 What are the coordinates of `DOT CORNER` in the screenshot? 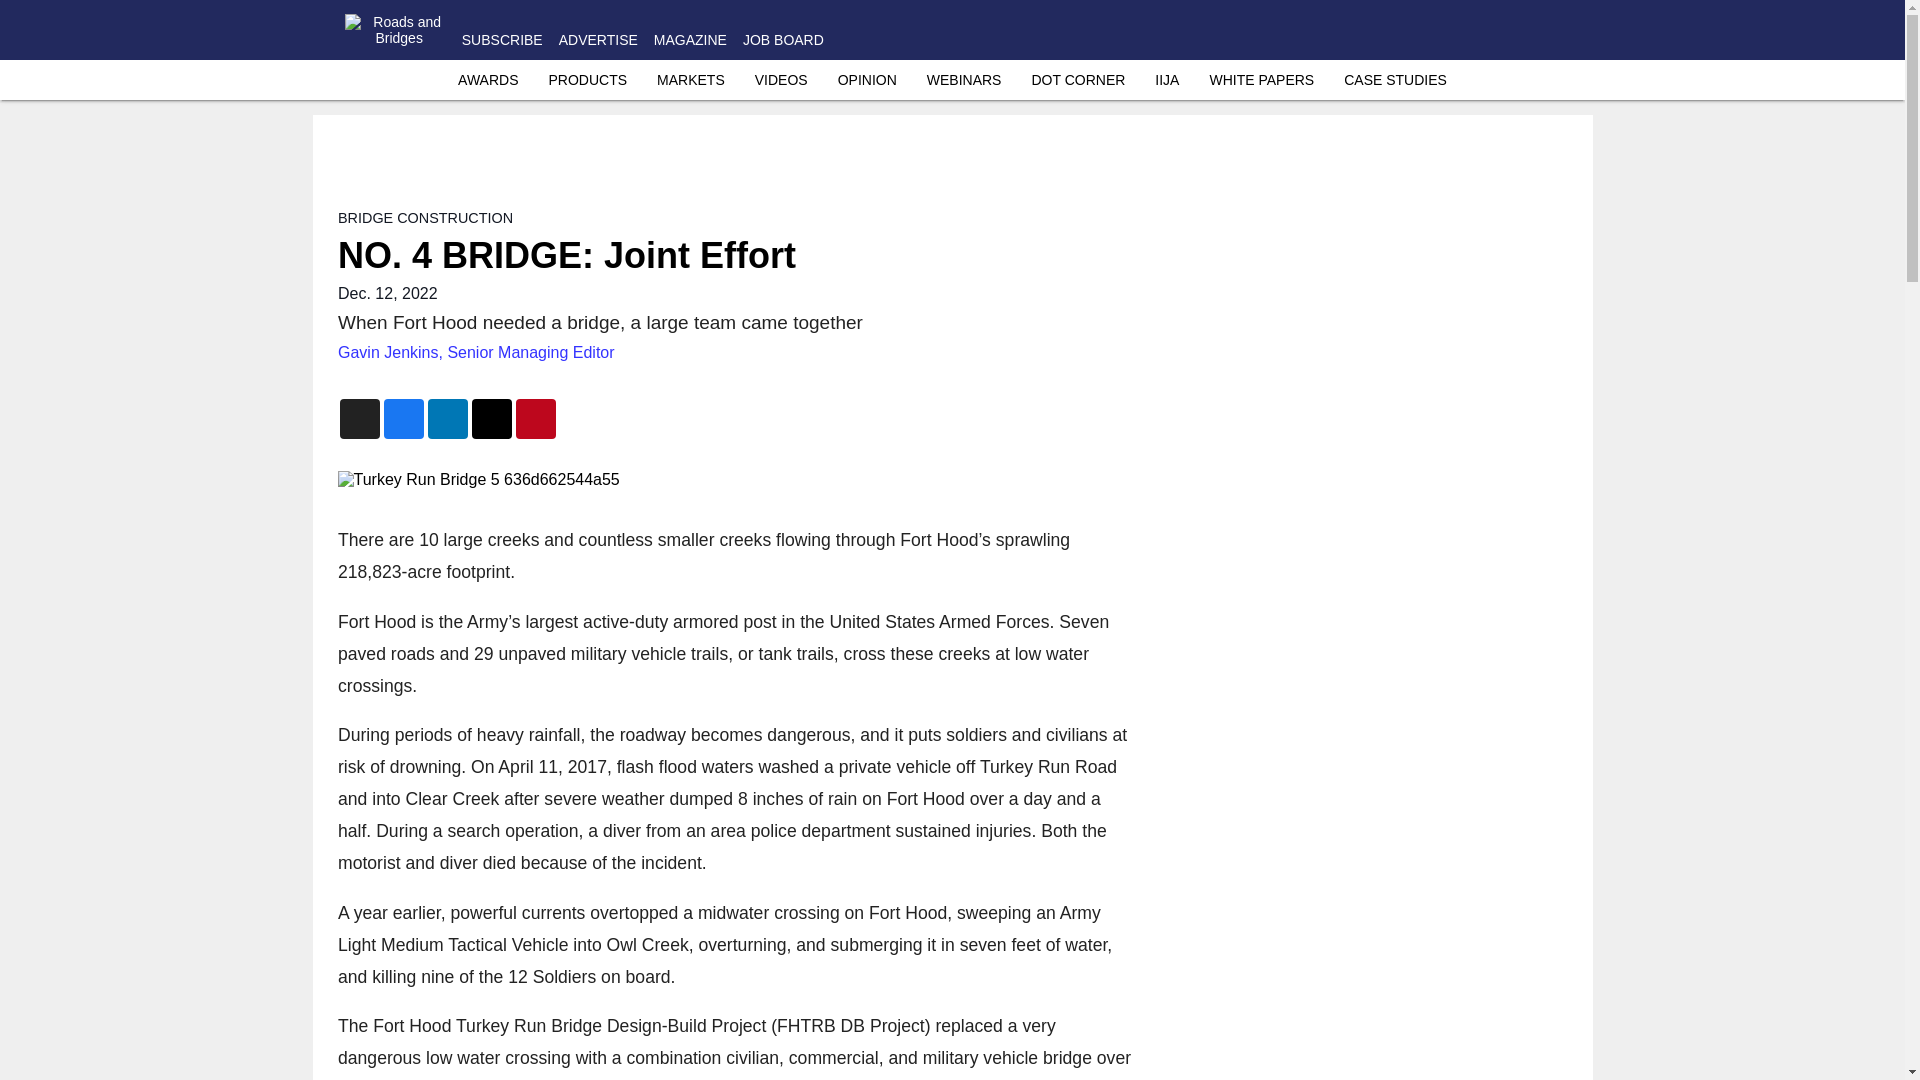 It's located at (1078, 80).